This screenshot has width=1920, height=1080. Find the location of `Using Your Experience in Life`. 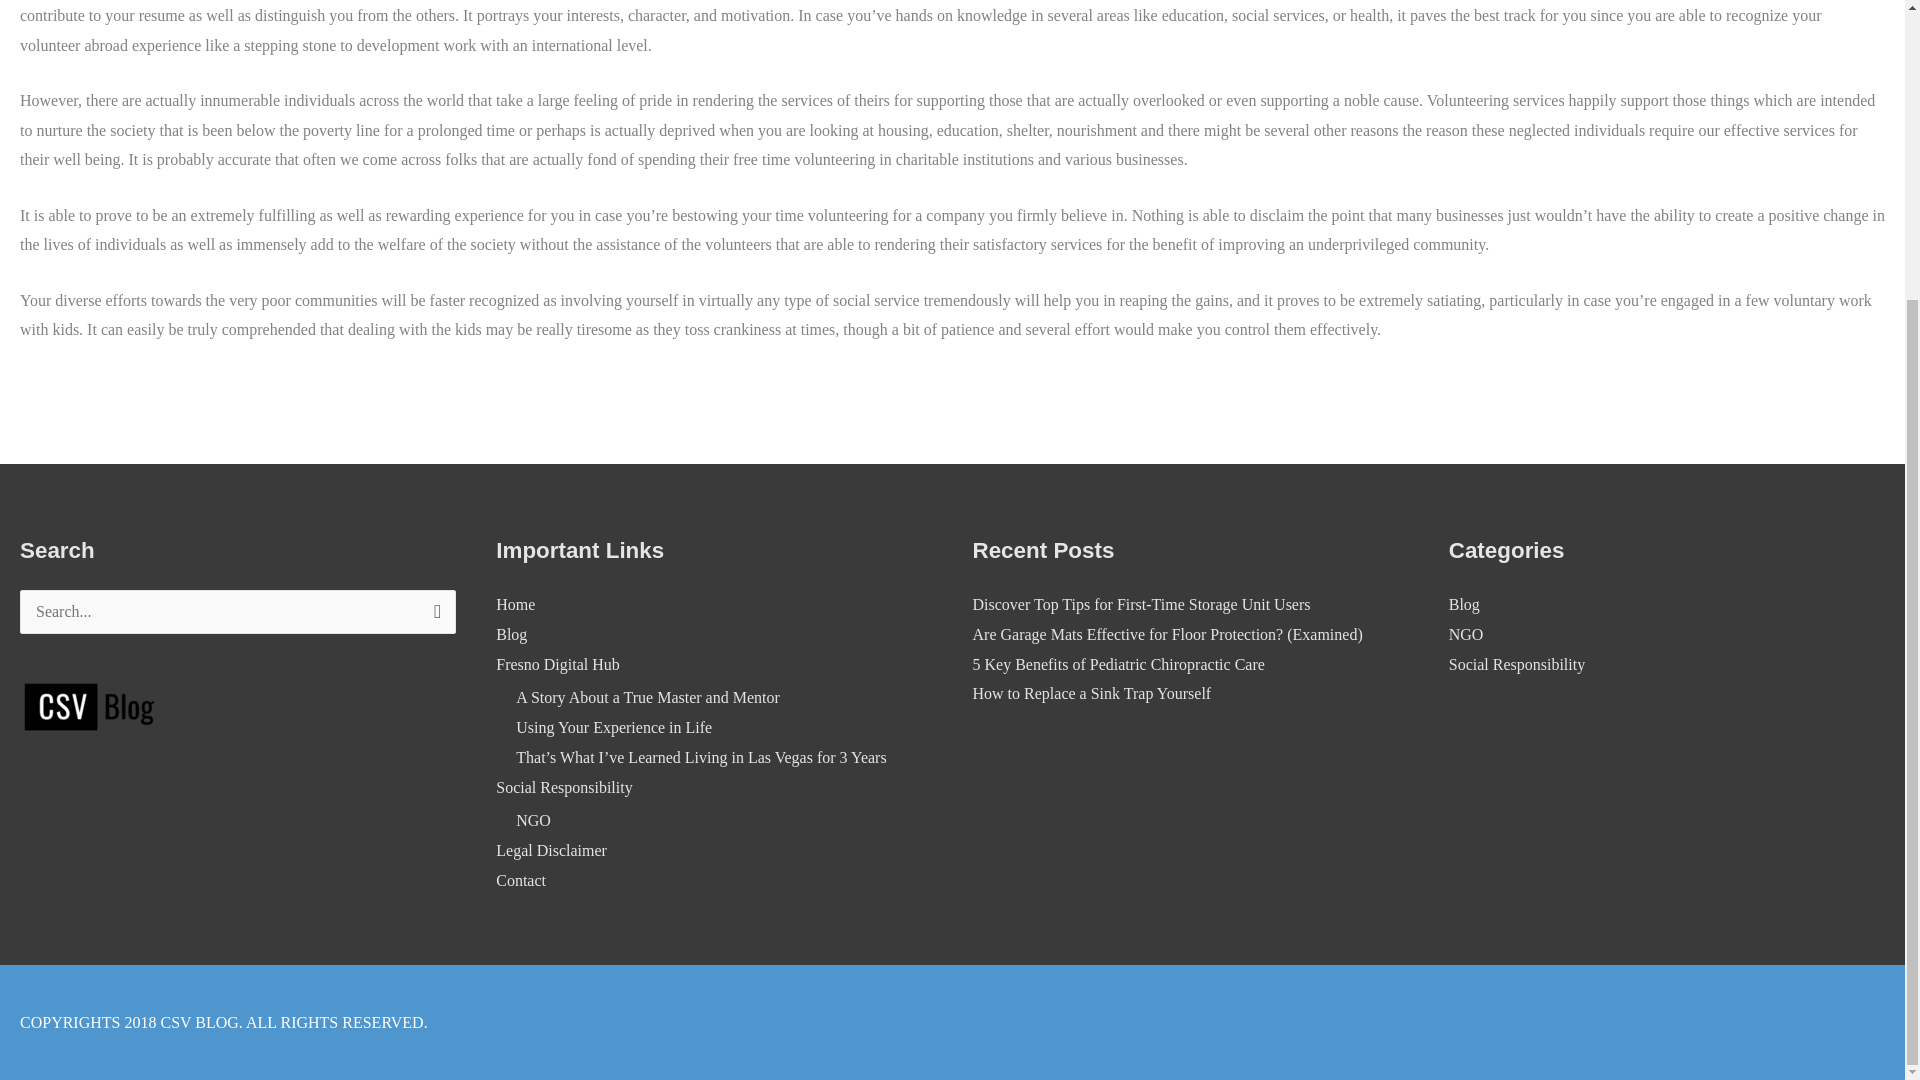

Using Your Experience in Life is located at coordinates (614, 727).